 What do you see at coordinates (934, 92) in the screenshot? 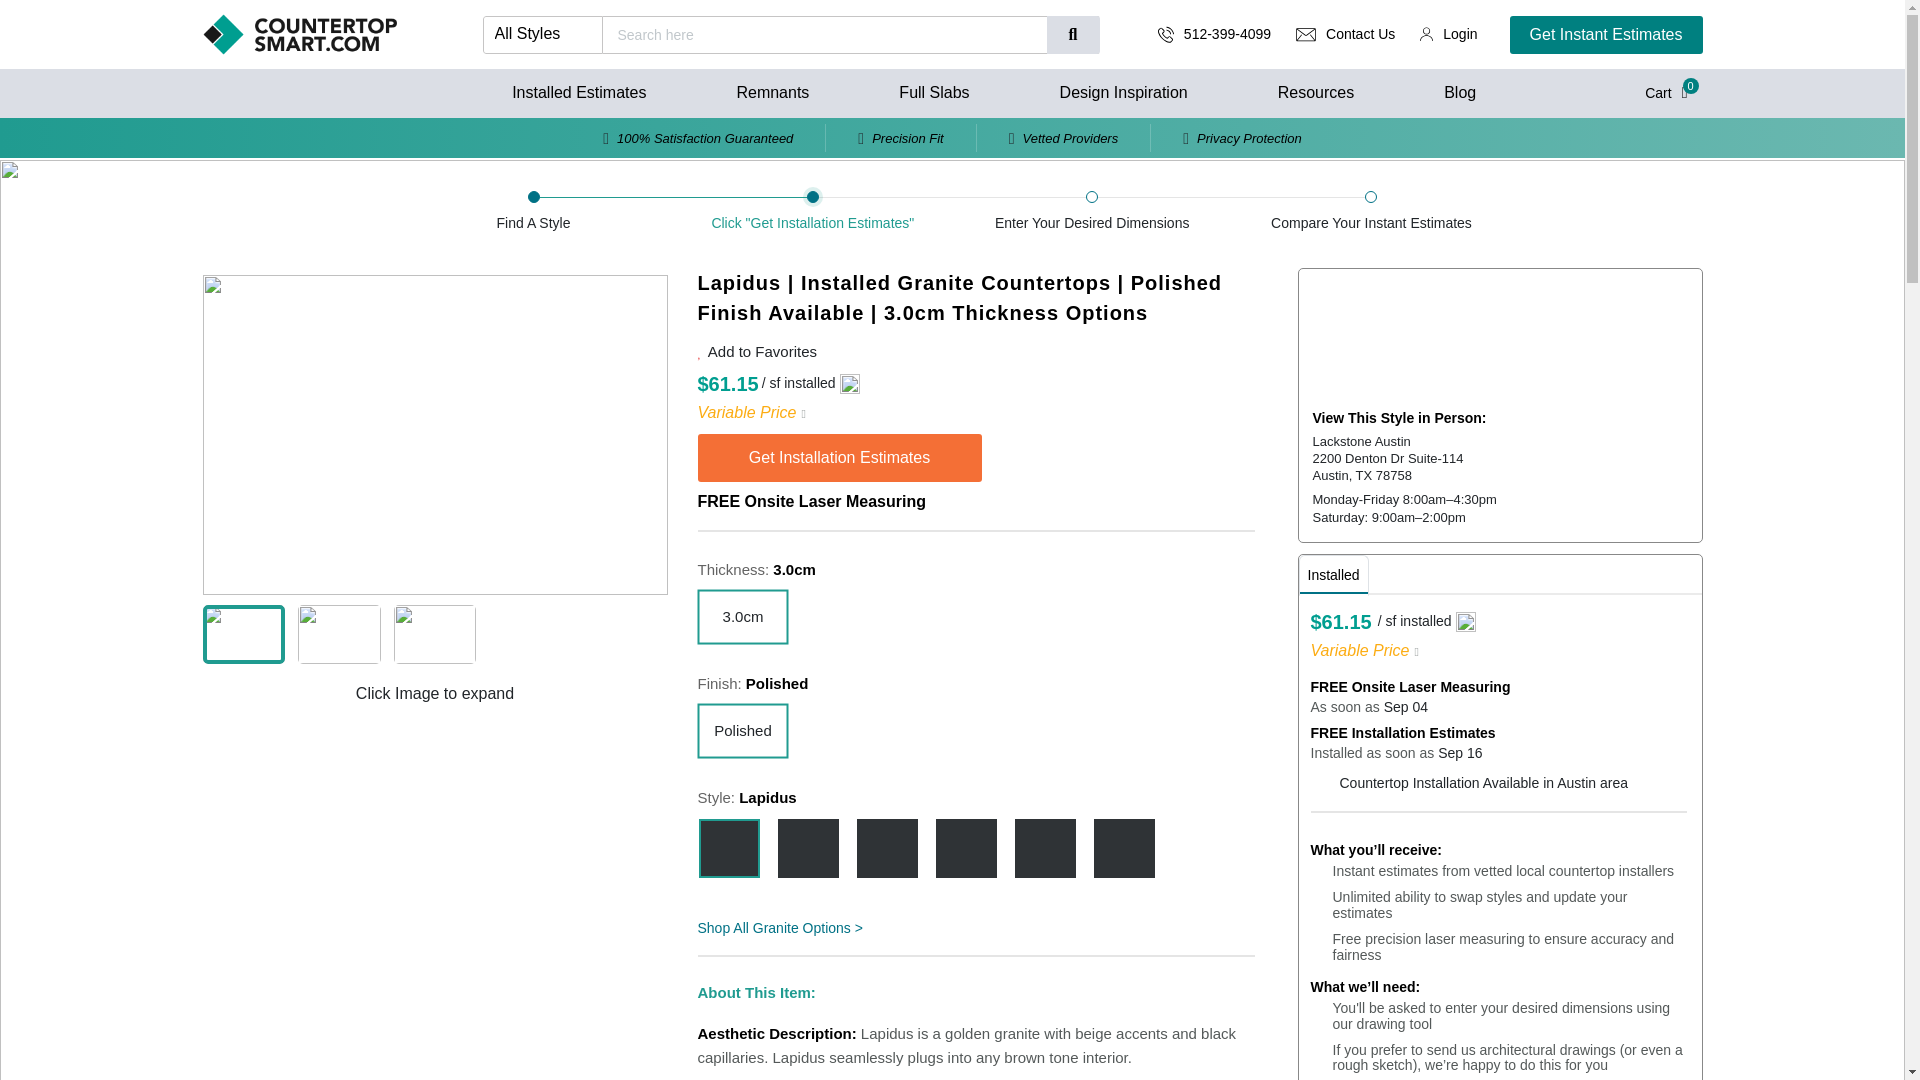
I see `Full Slabs` at bounding box center [934, 92].